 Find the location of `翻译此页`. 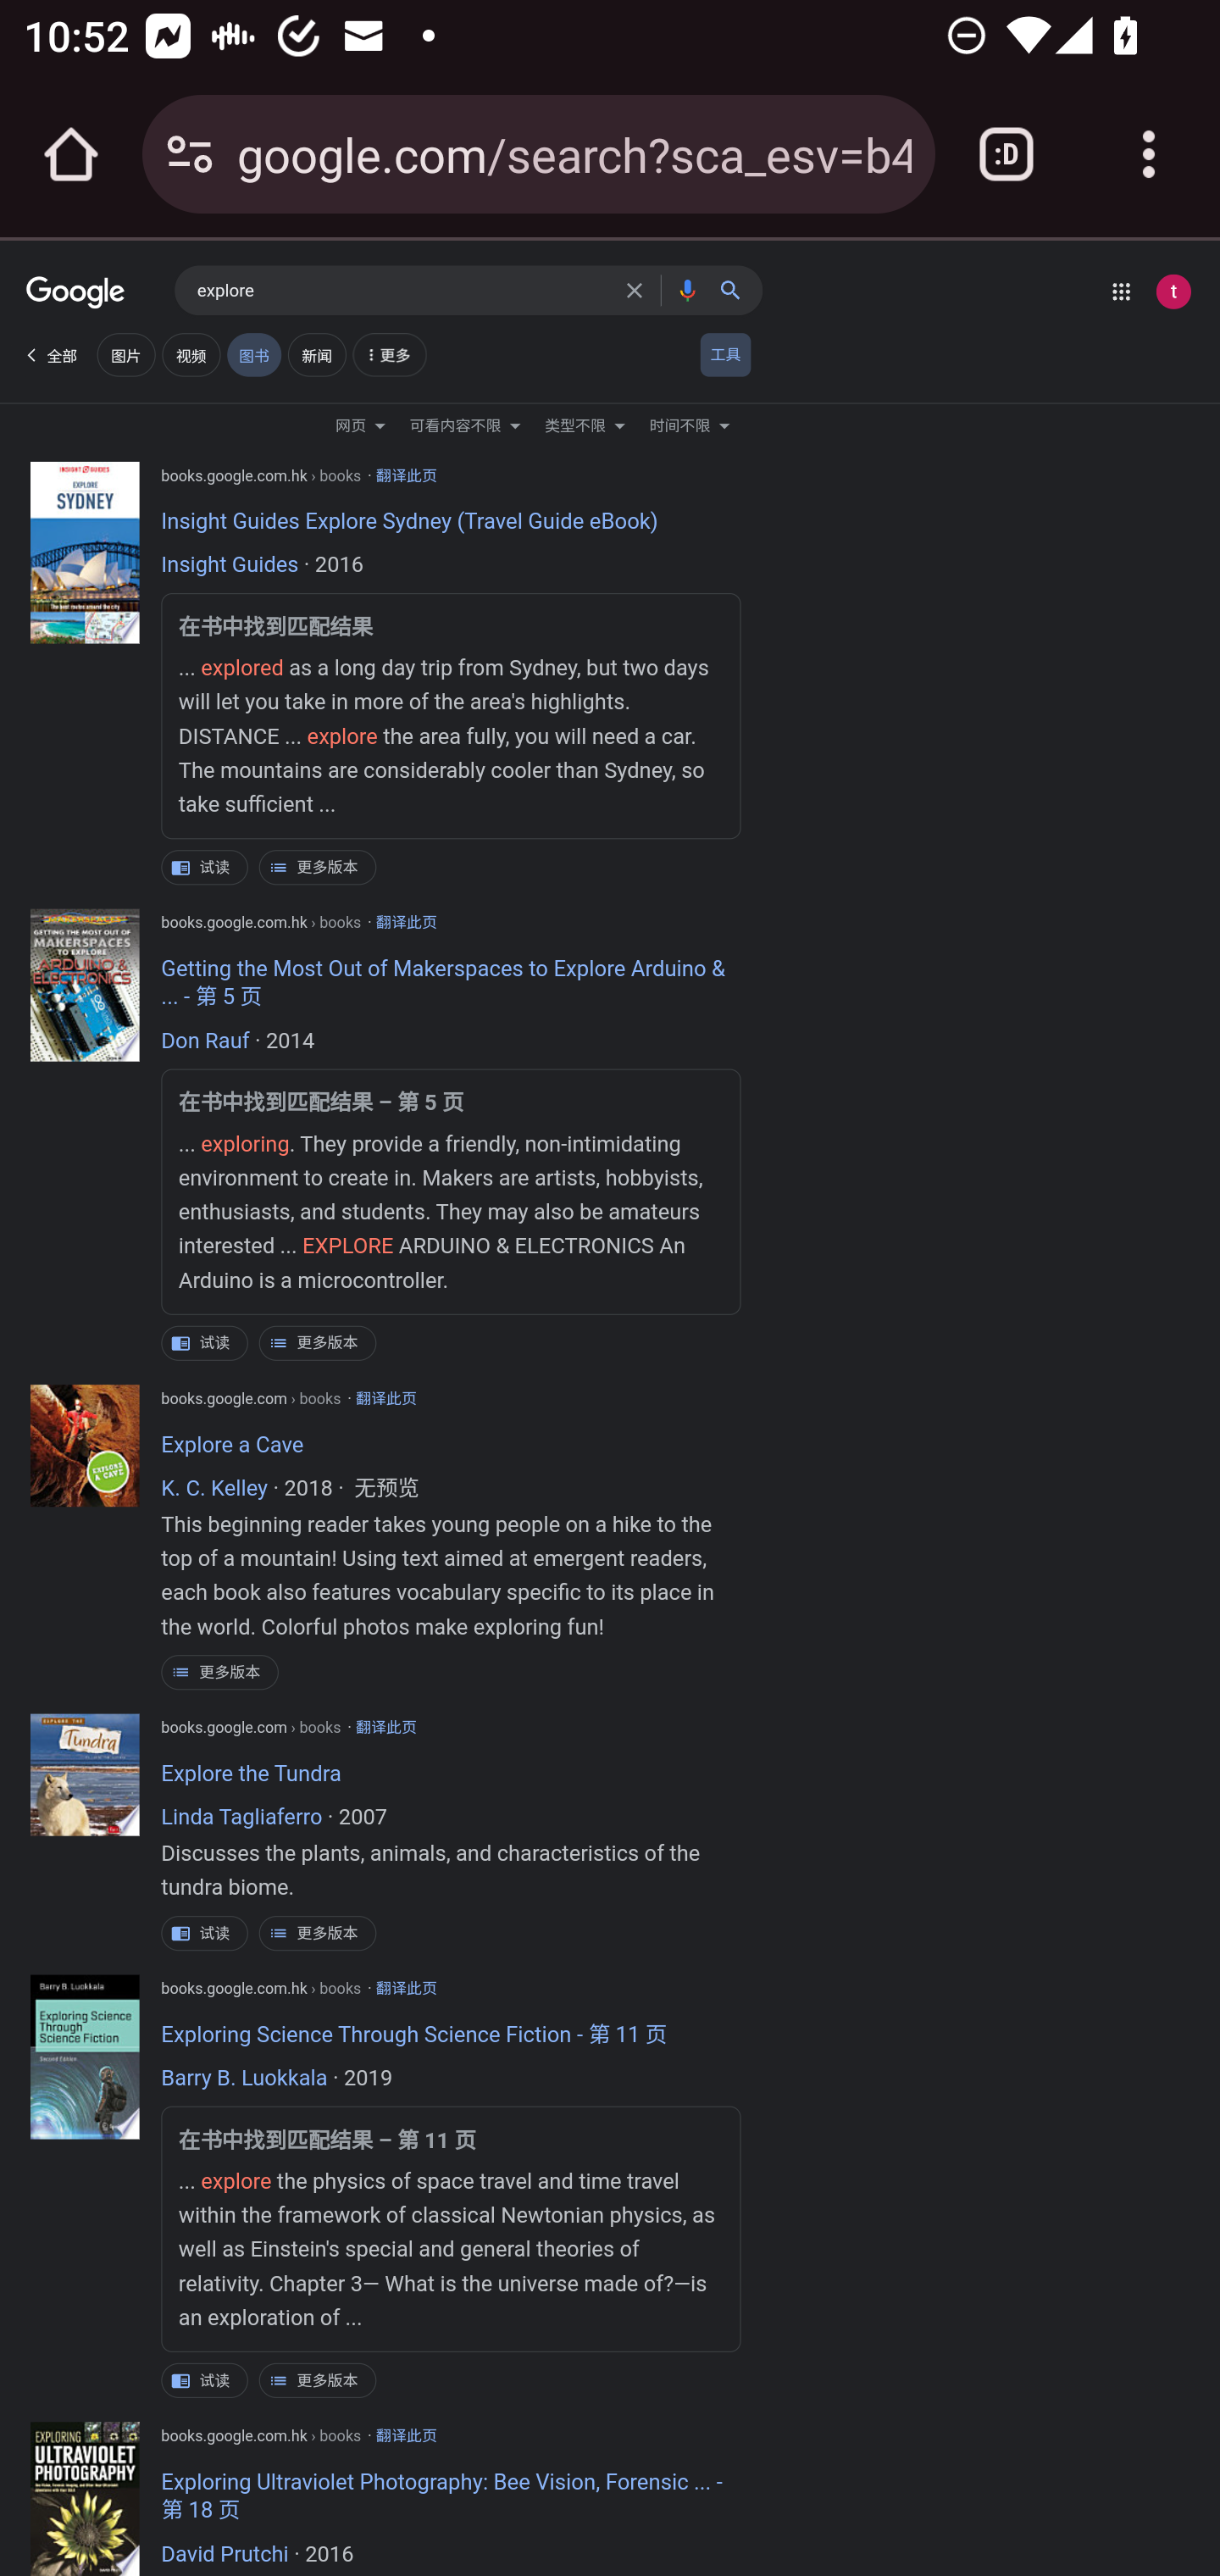

翻译此页 is located at coordinates (406, 1988).